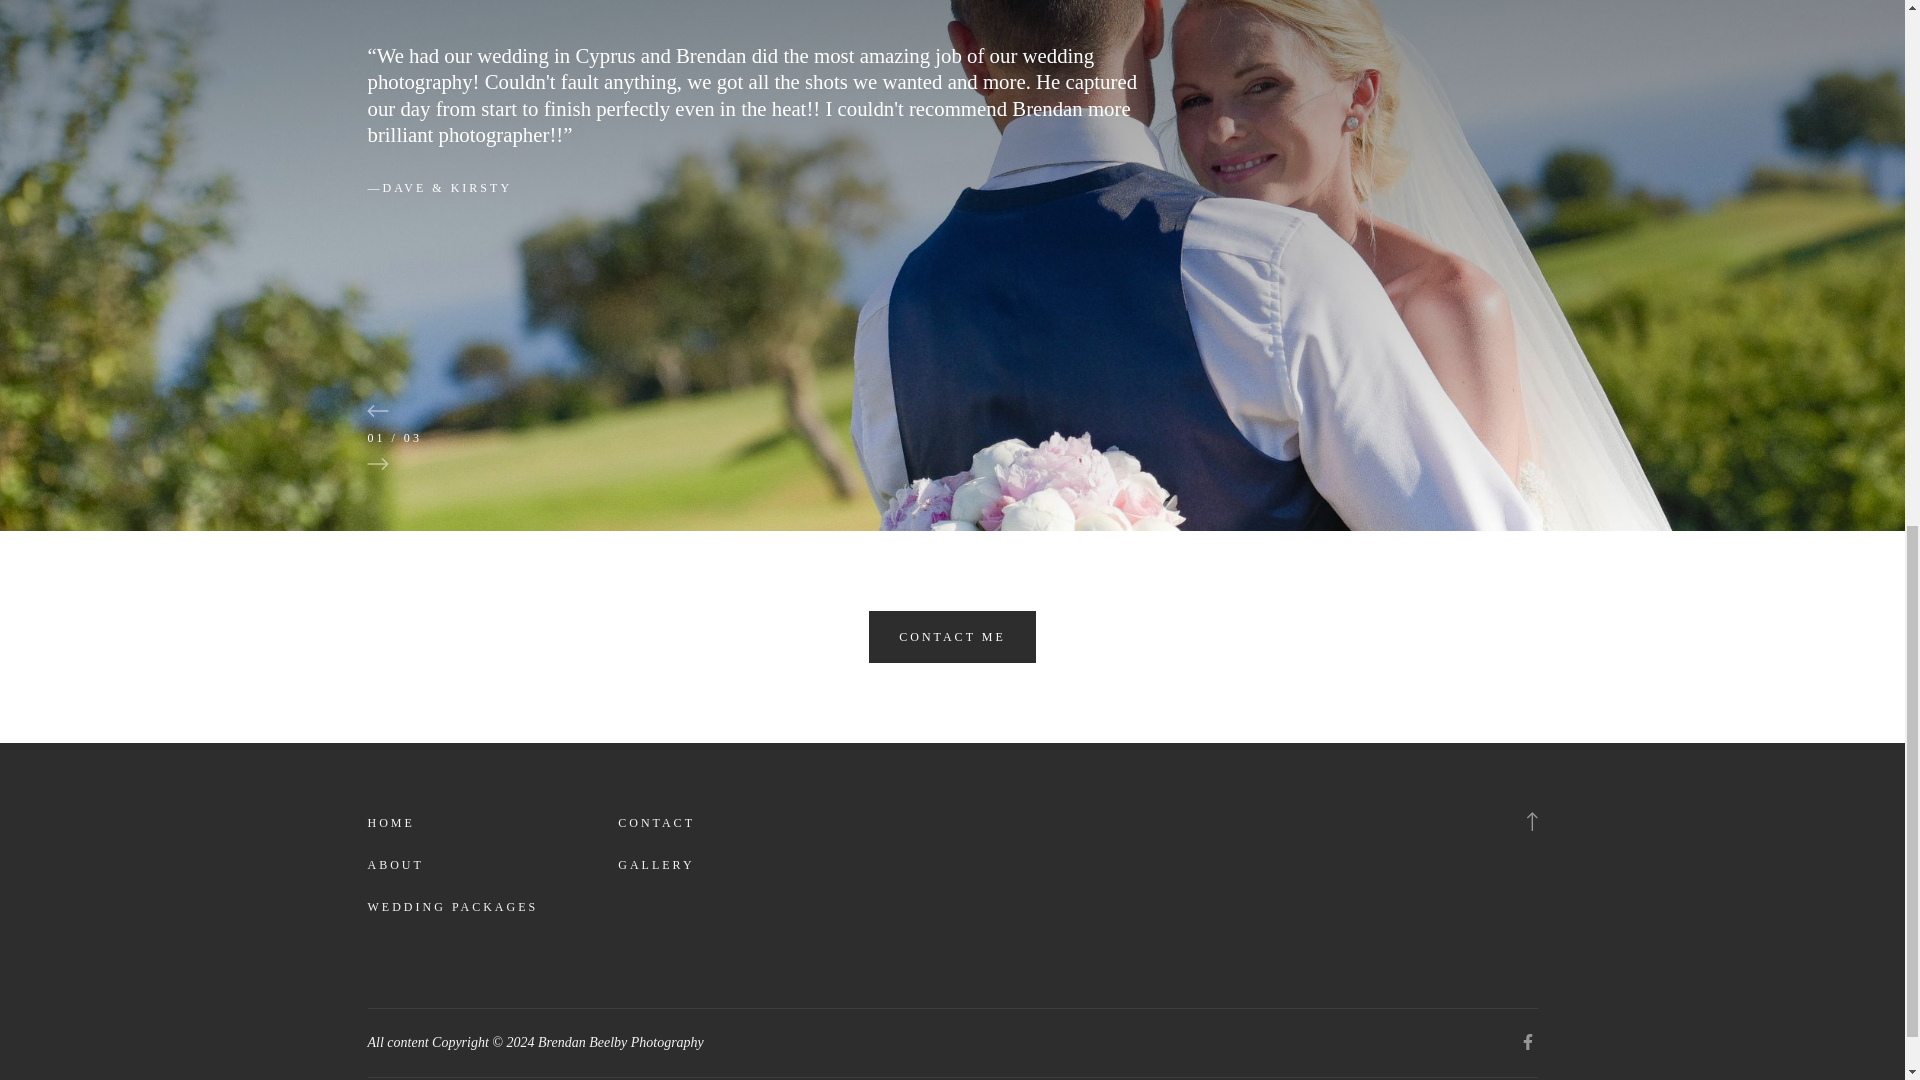  I want to click on GALLERY, so click(656, 865).